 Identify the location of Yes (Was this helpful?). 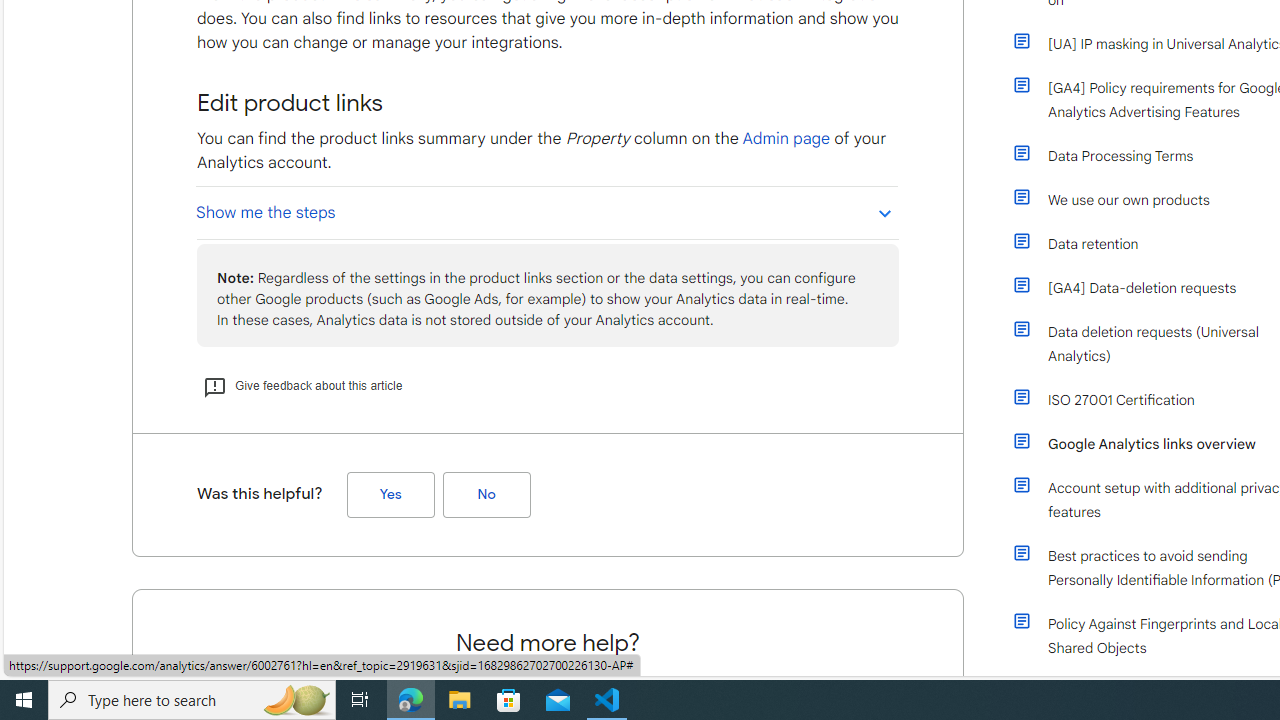
(390, 494).